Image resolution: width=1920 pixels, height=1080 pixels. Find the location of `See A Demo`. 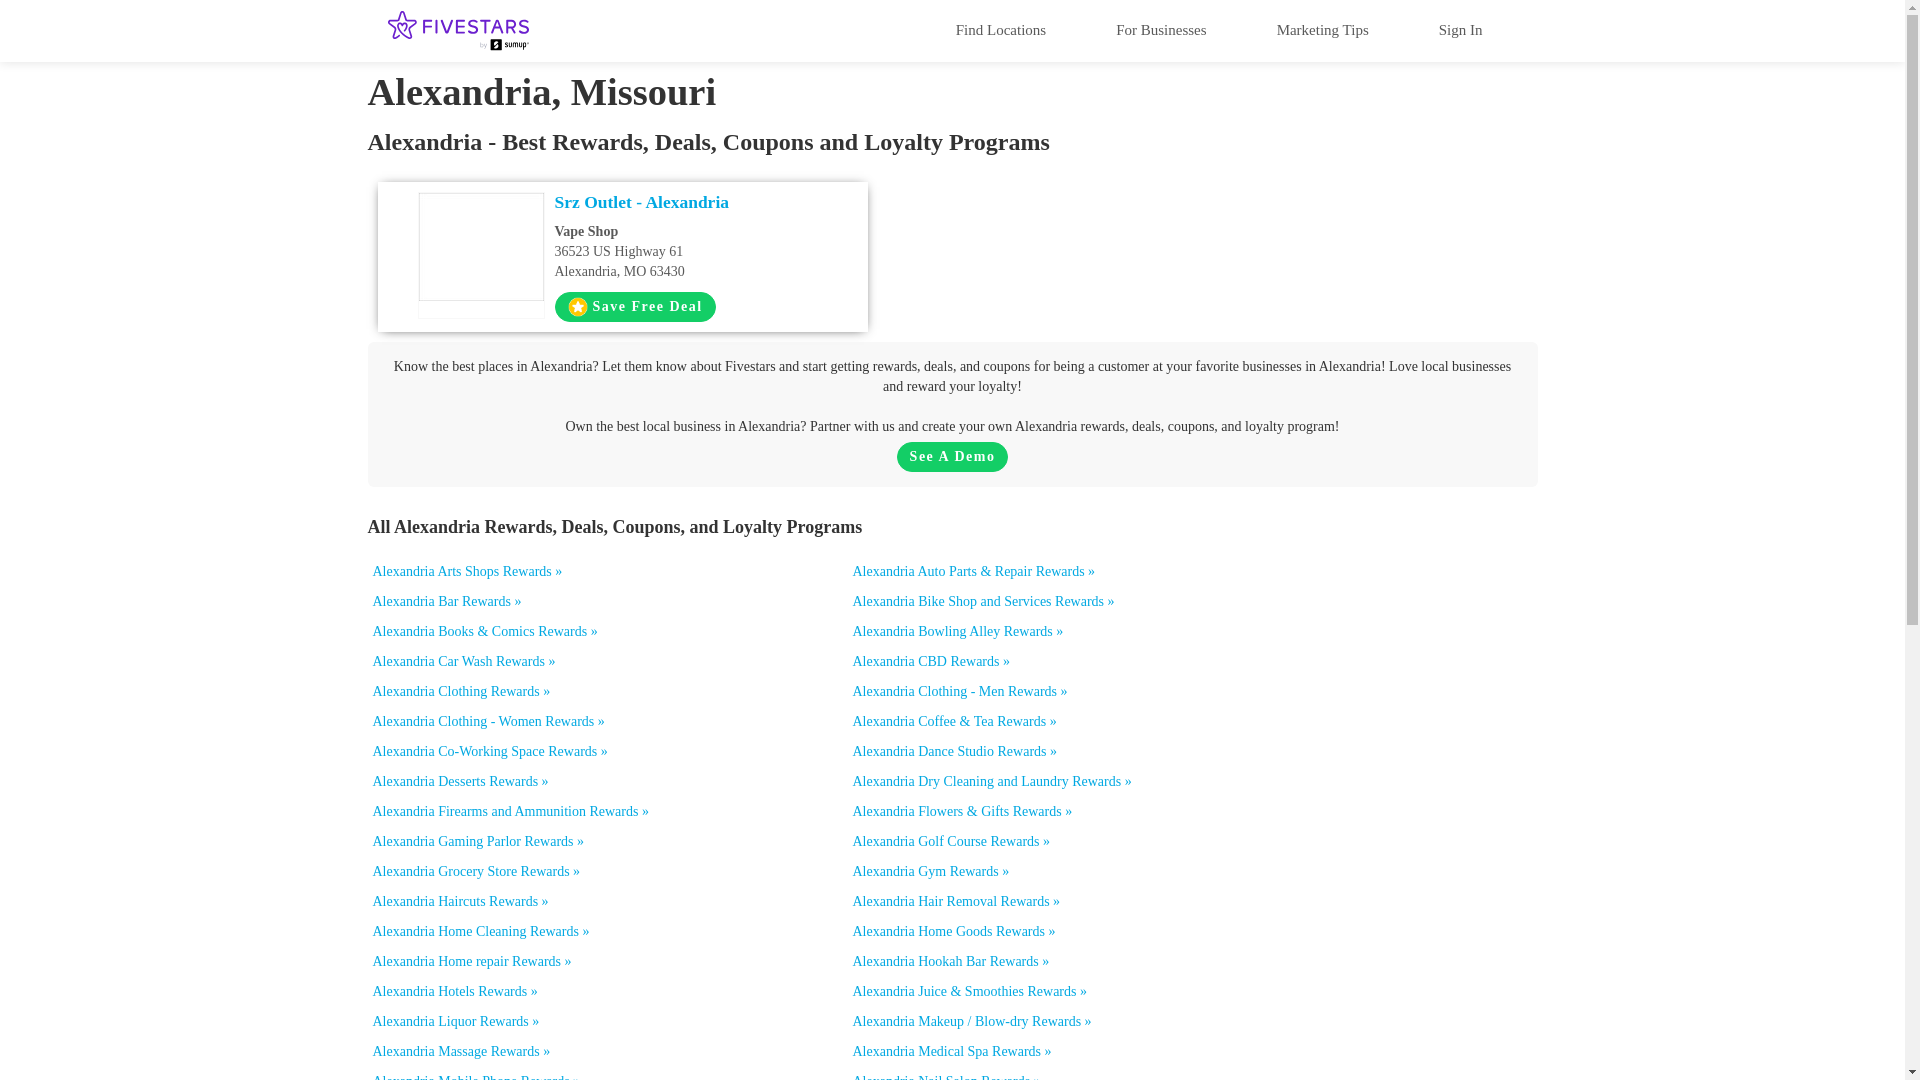

See A Demo is located at coordinates (952, 456).